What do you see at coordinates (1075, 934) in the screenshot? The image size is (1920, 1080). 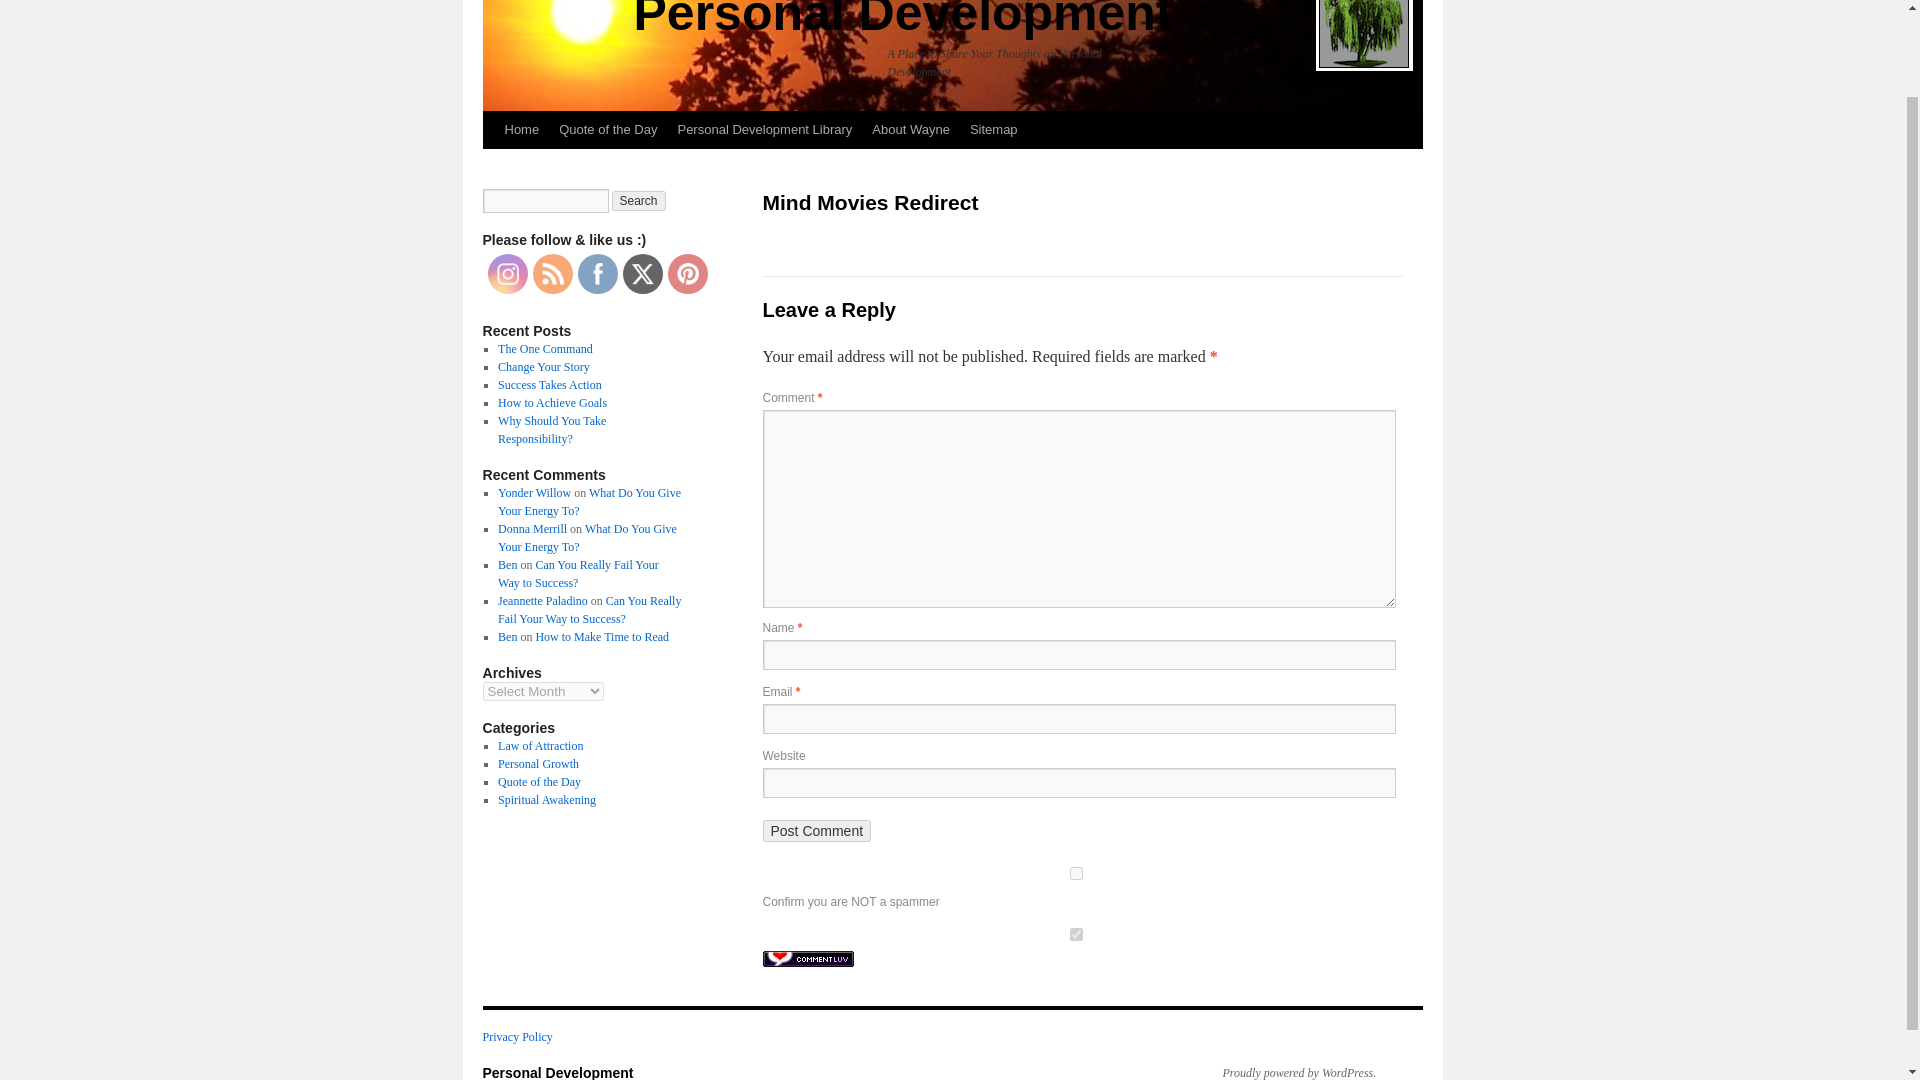 I see `on` at bounding box center [1075, 934].